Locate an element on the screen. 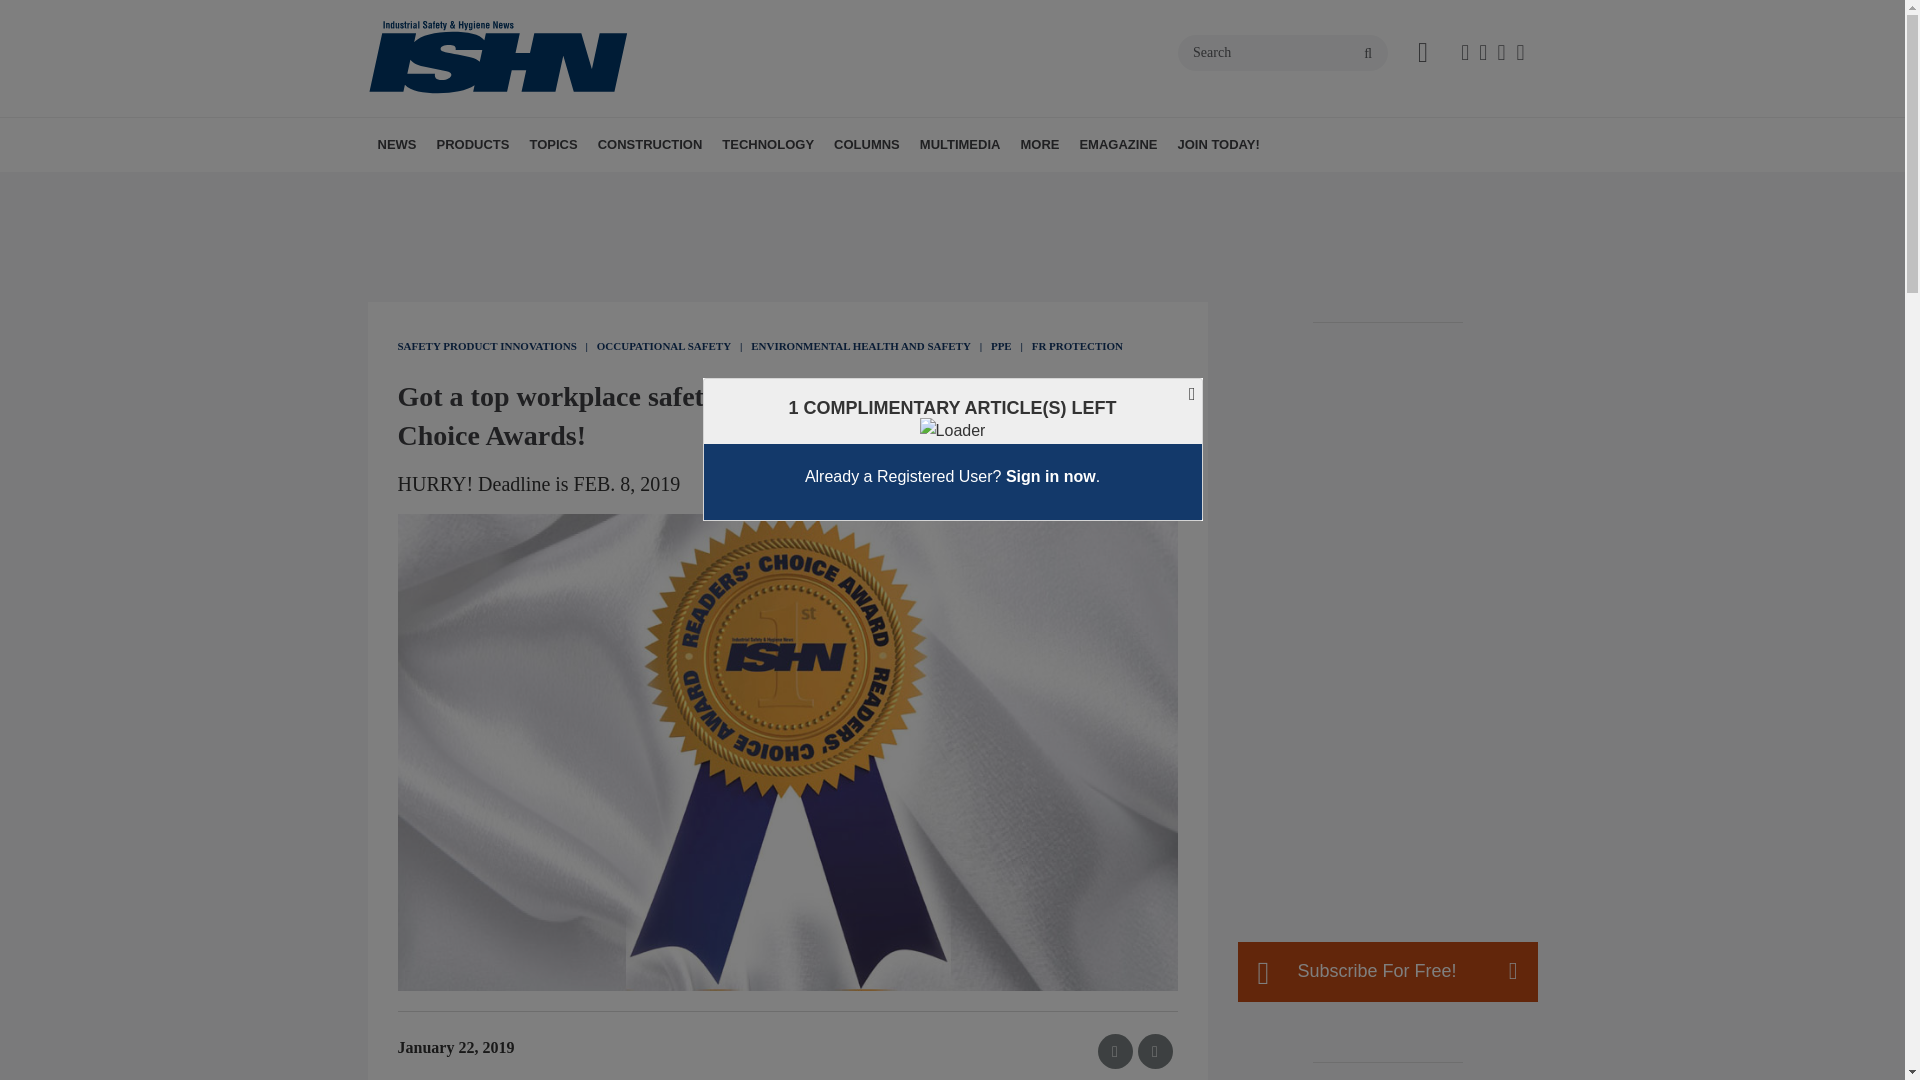  VIDEOS is located at coordinates (1058, 188).